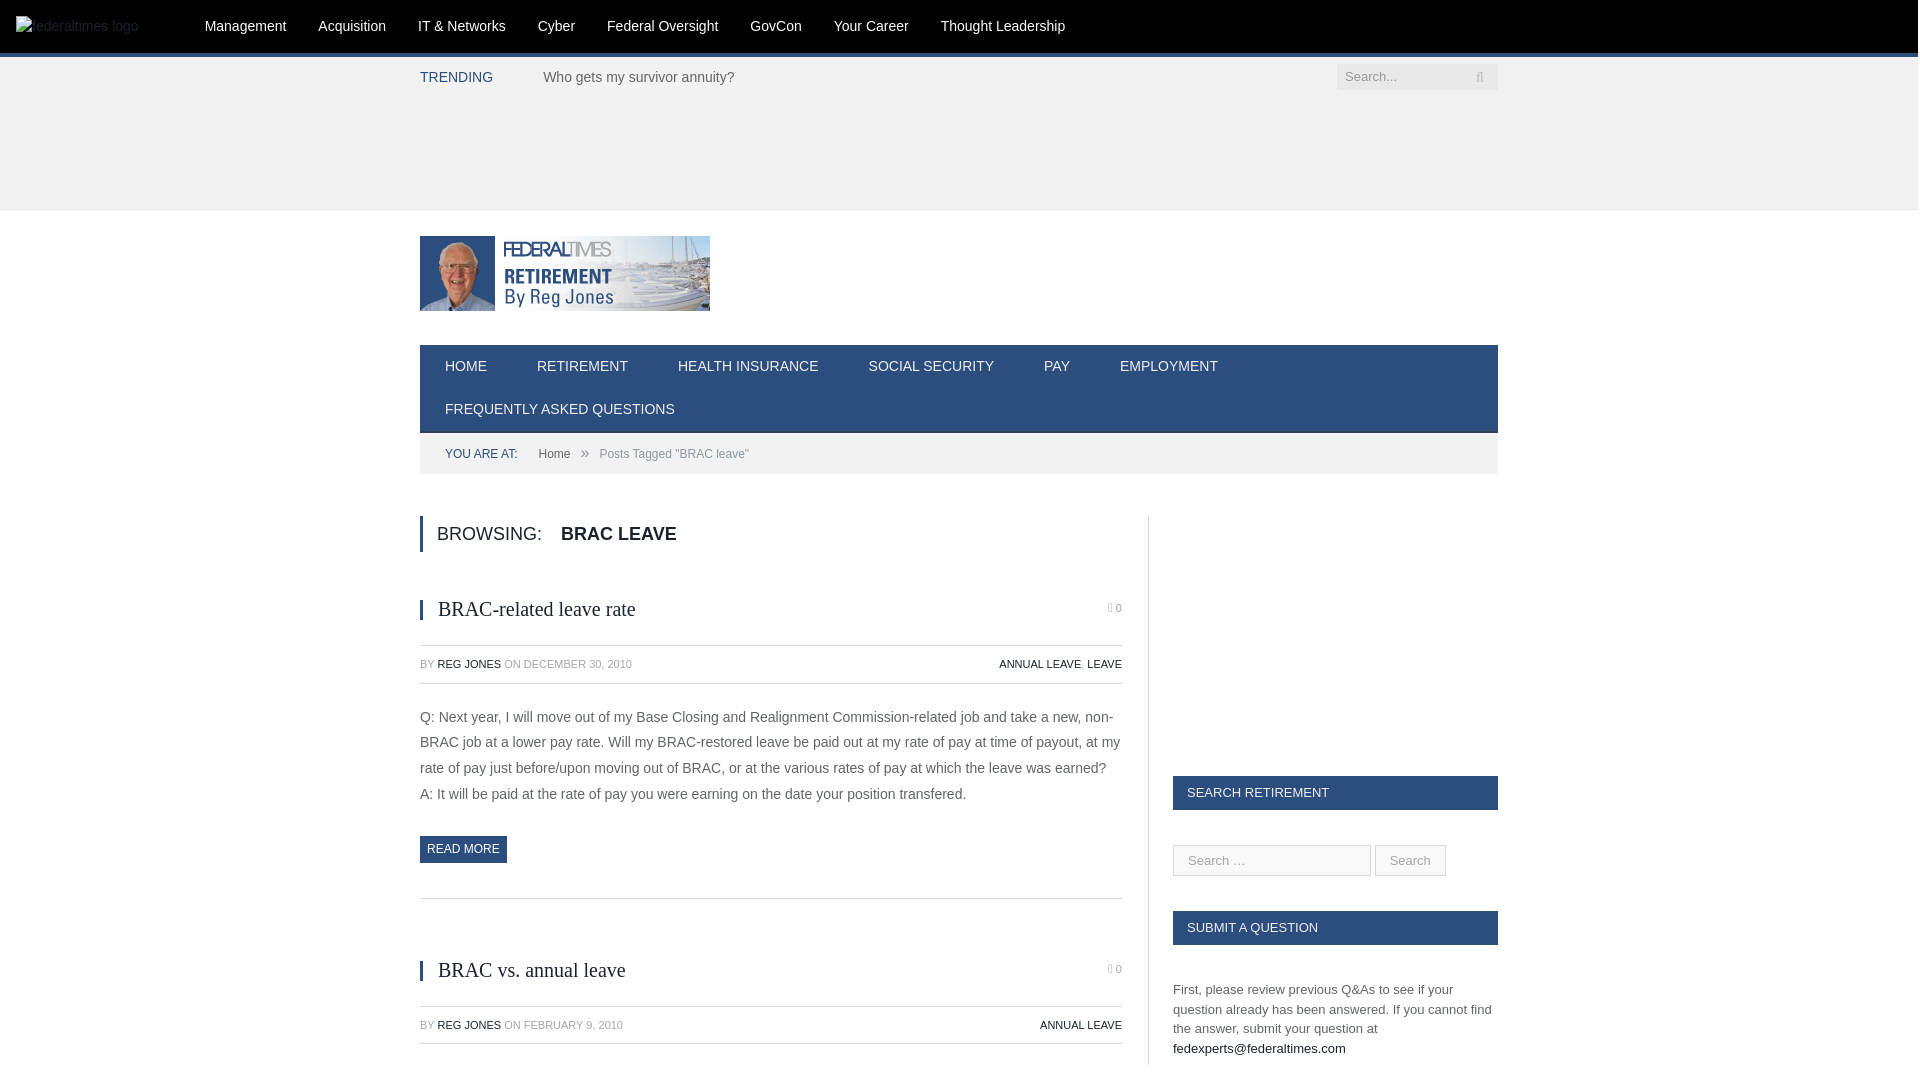 The image size is (1920, 1080). What do you see at coordinates (536, 608) in the screenshot?
I see `BRAC-related leave rate` at bounding box center [536, 608].